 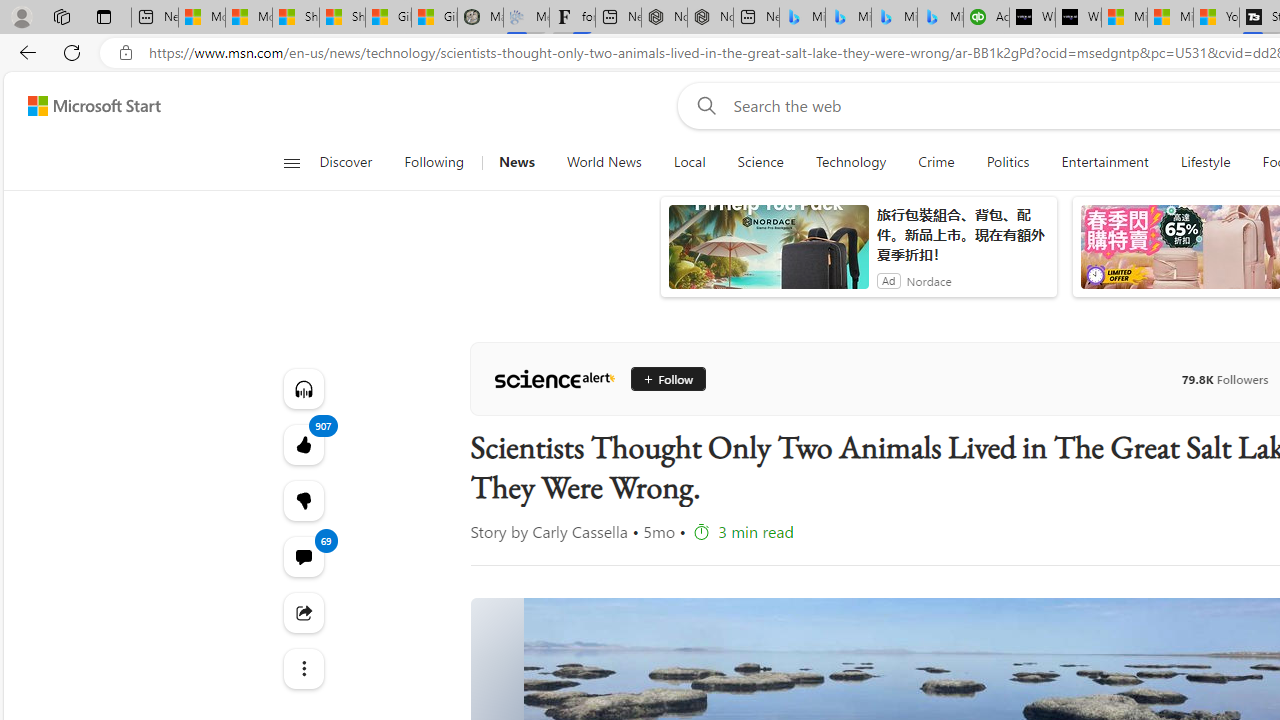 What do you see at coordinates (94, 105) in the screenshot?
I see `Microsoft Start` at bounding box center [94, 105].